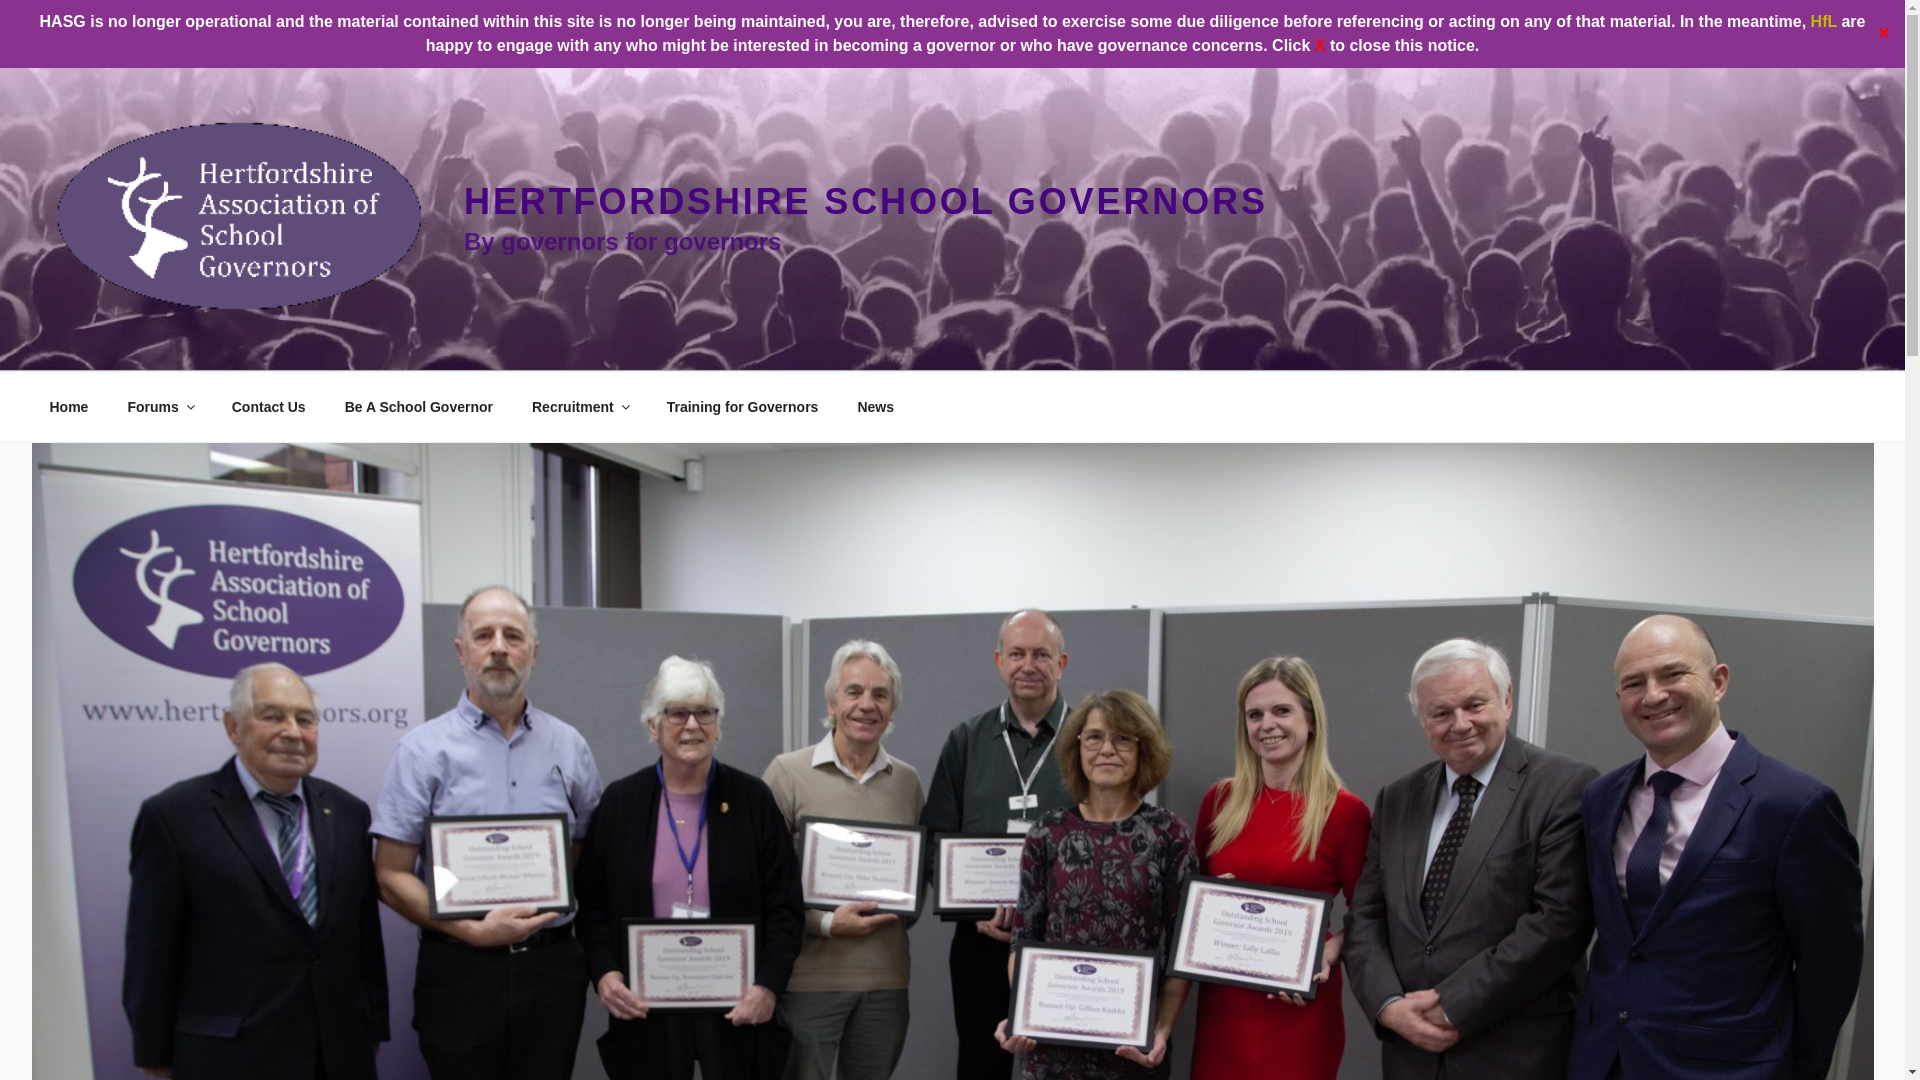 The image size is (1920, 1080). I want to click on Contact Us, so click(268, 406).